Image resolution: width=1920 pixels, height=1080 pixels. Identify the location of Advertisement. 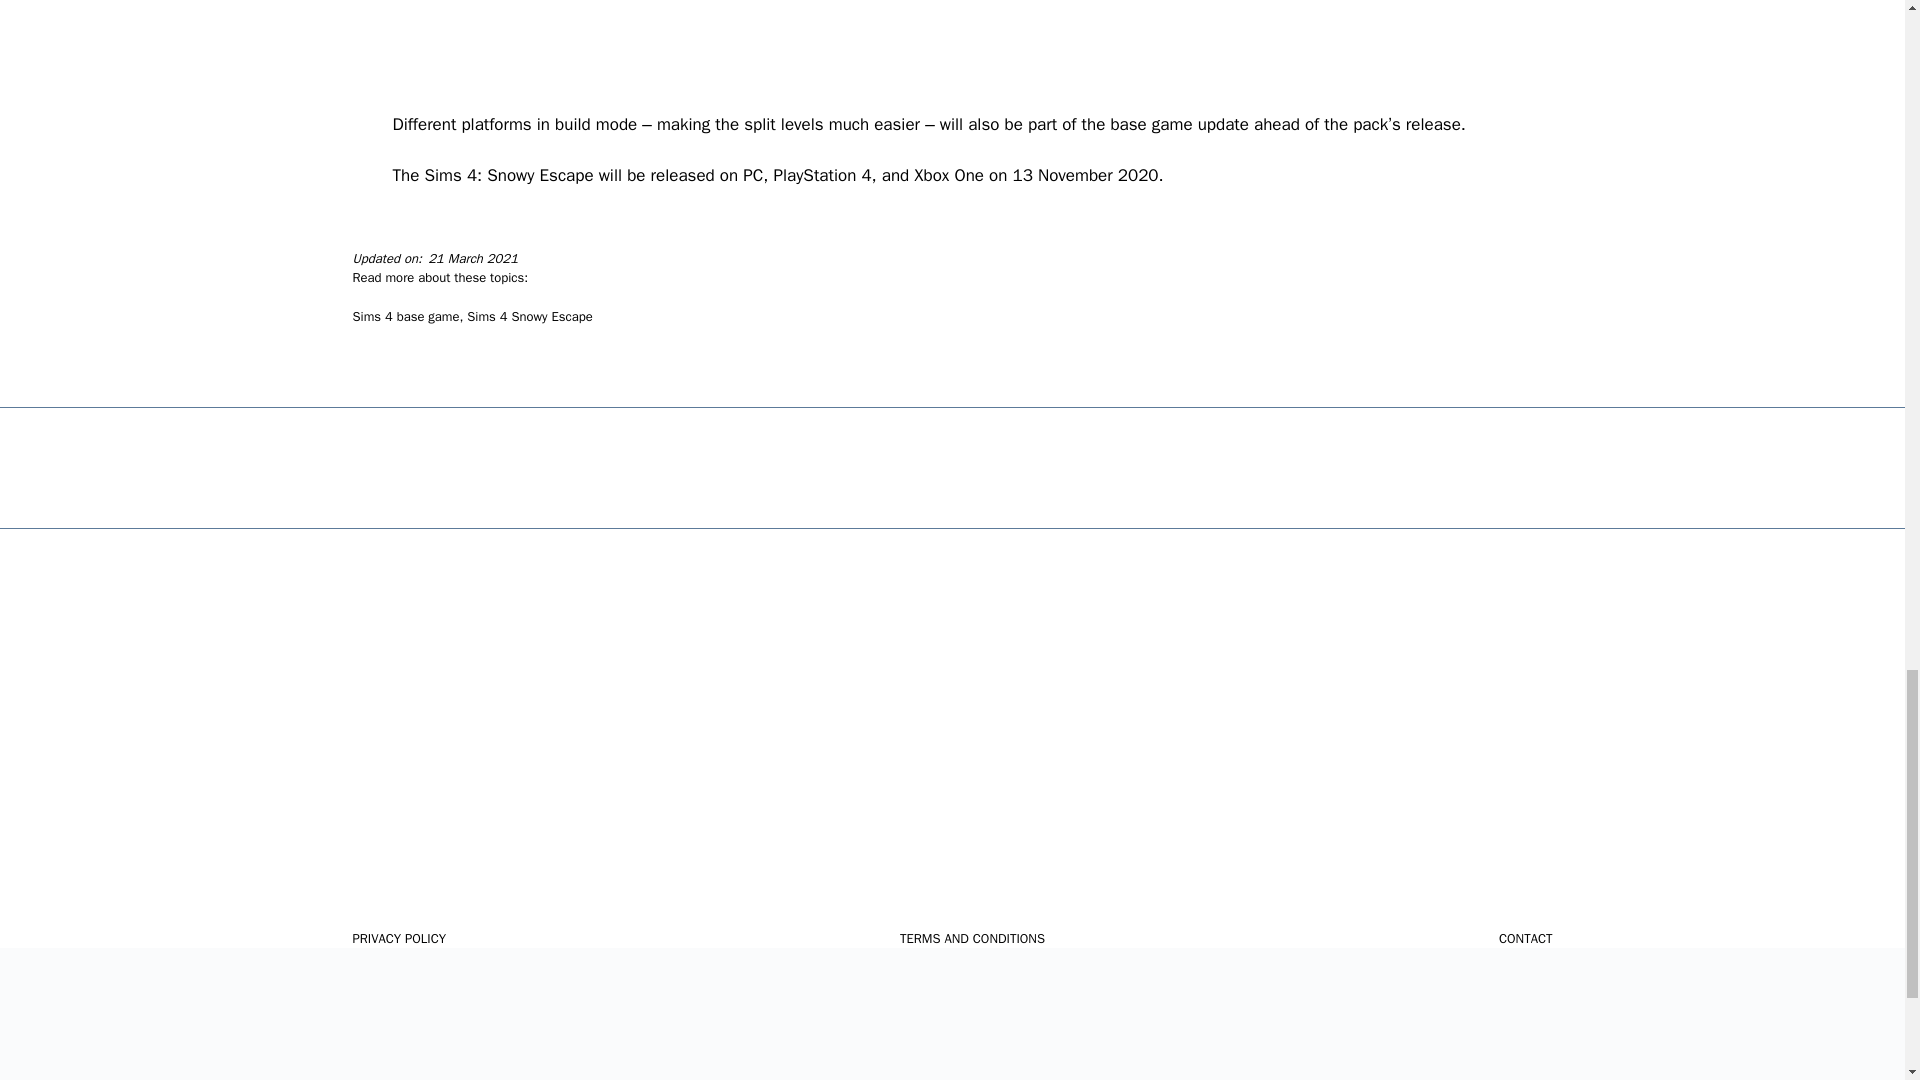
(952, 56).